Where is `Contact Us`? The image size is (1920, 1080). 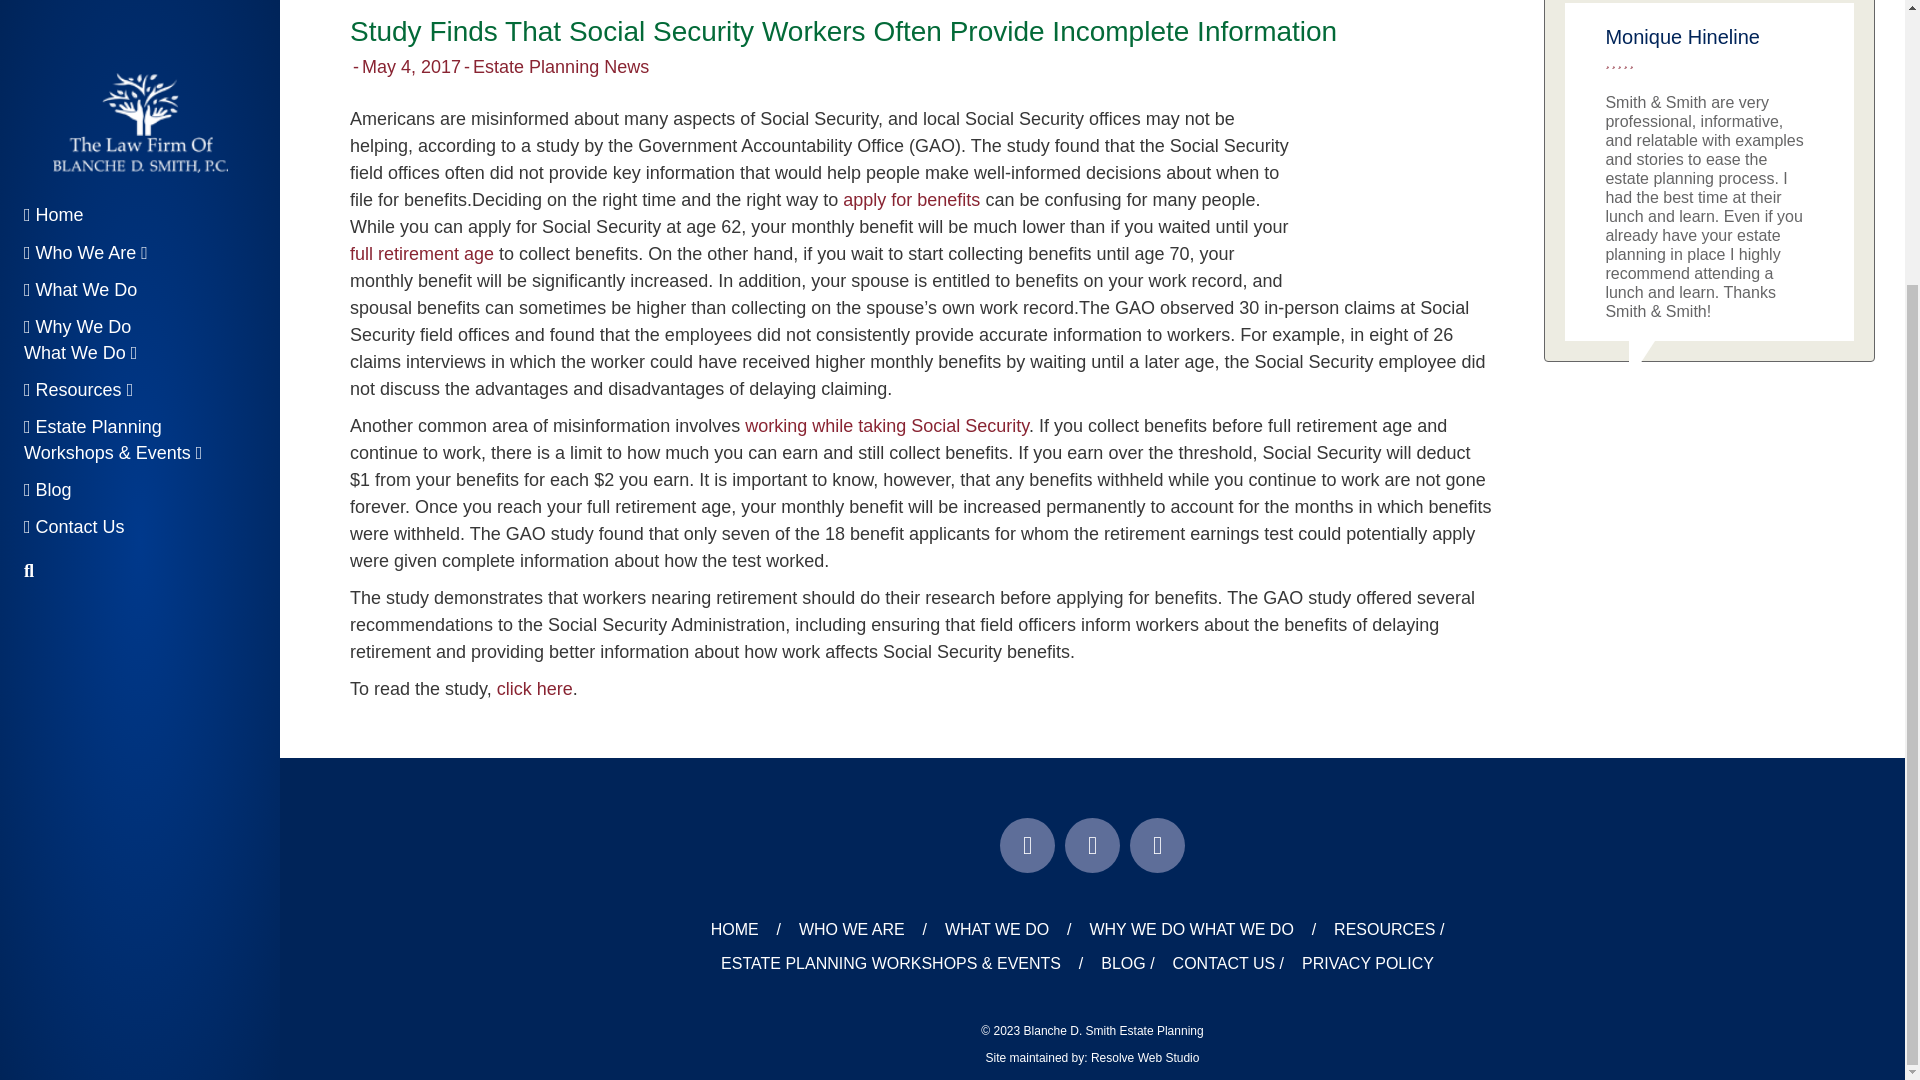 Contact Us is located at coordinates (74, 156).